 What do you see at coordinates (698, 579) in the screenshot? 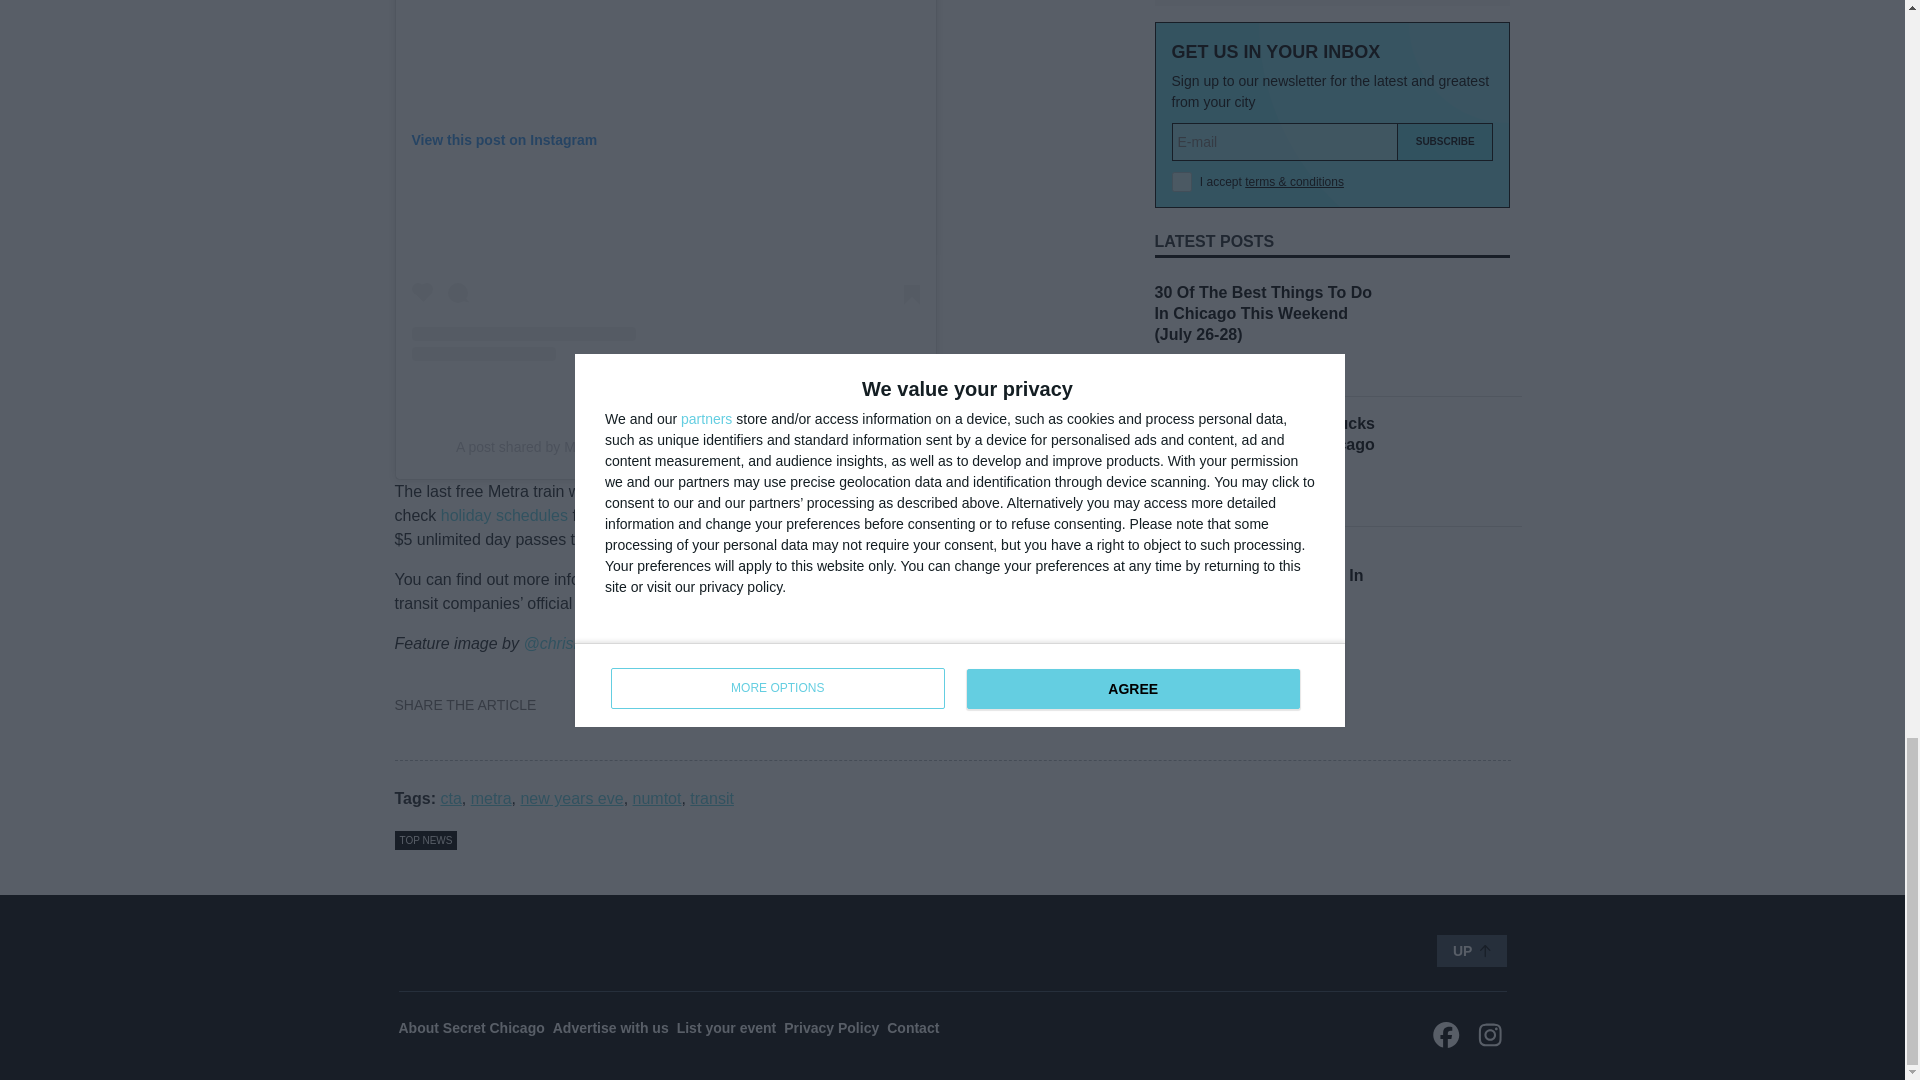
I see `CTA` at bounding box center [698, 579].